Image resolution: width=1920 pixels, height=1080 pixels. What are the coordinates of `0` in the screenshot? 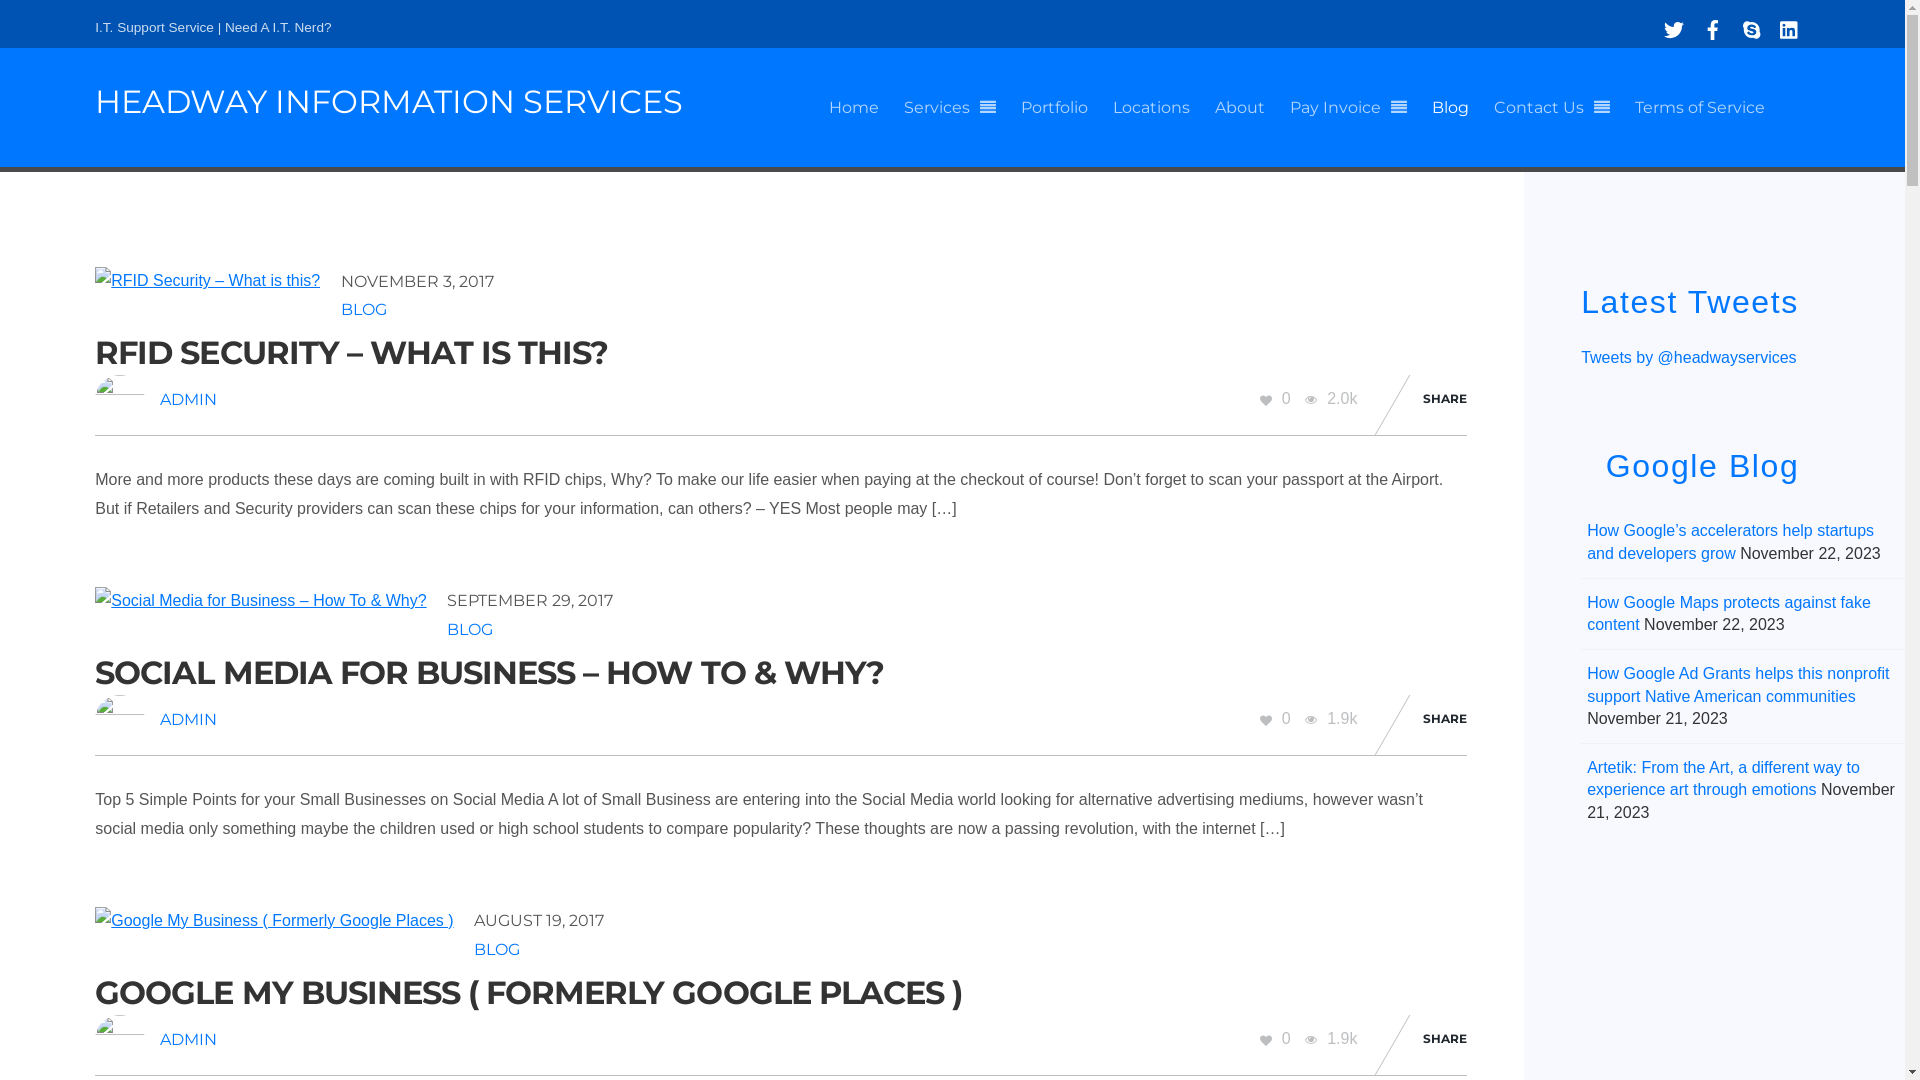 It's located at (1278, 718).